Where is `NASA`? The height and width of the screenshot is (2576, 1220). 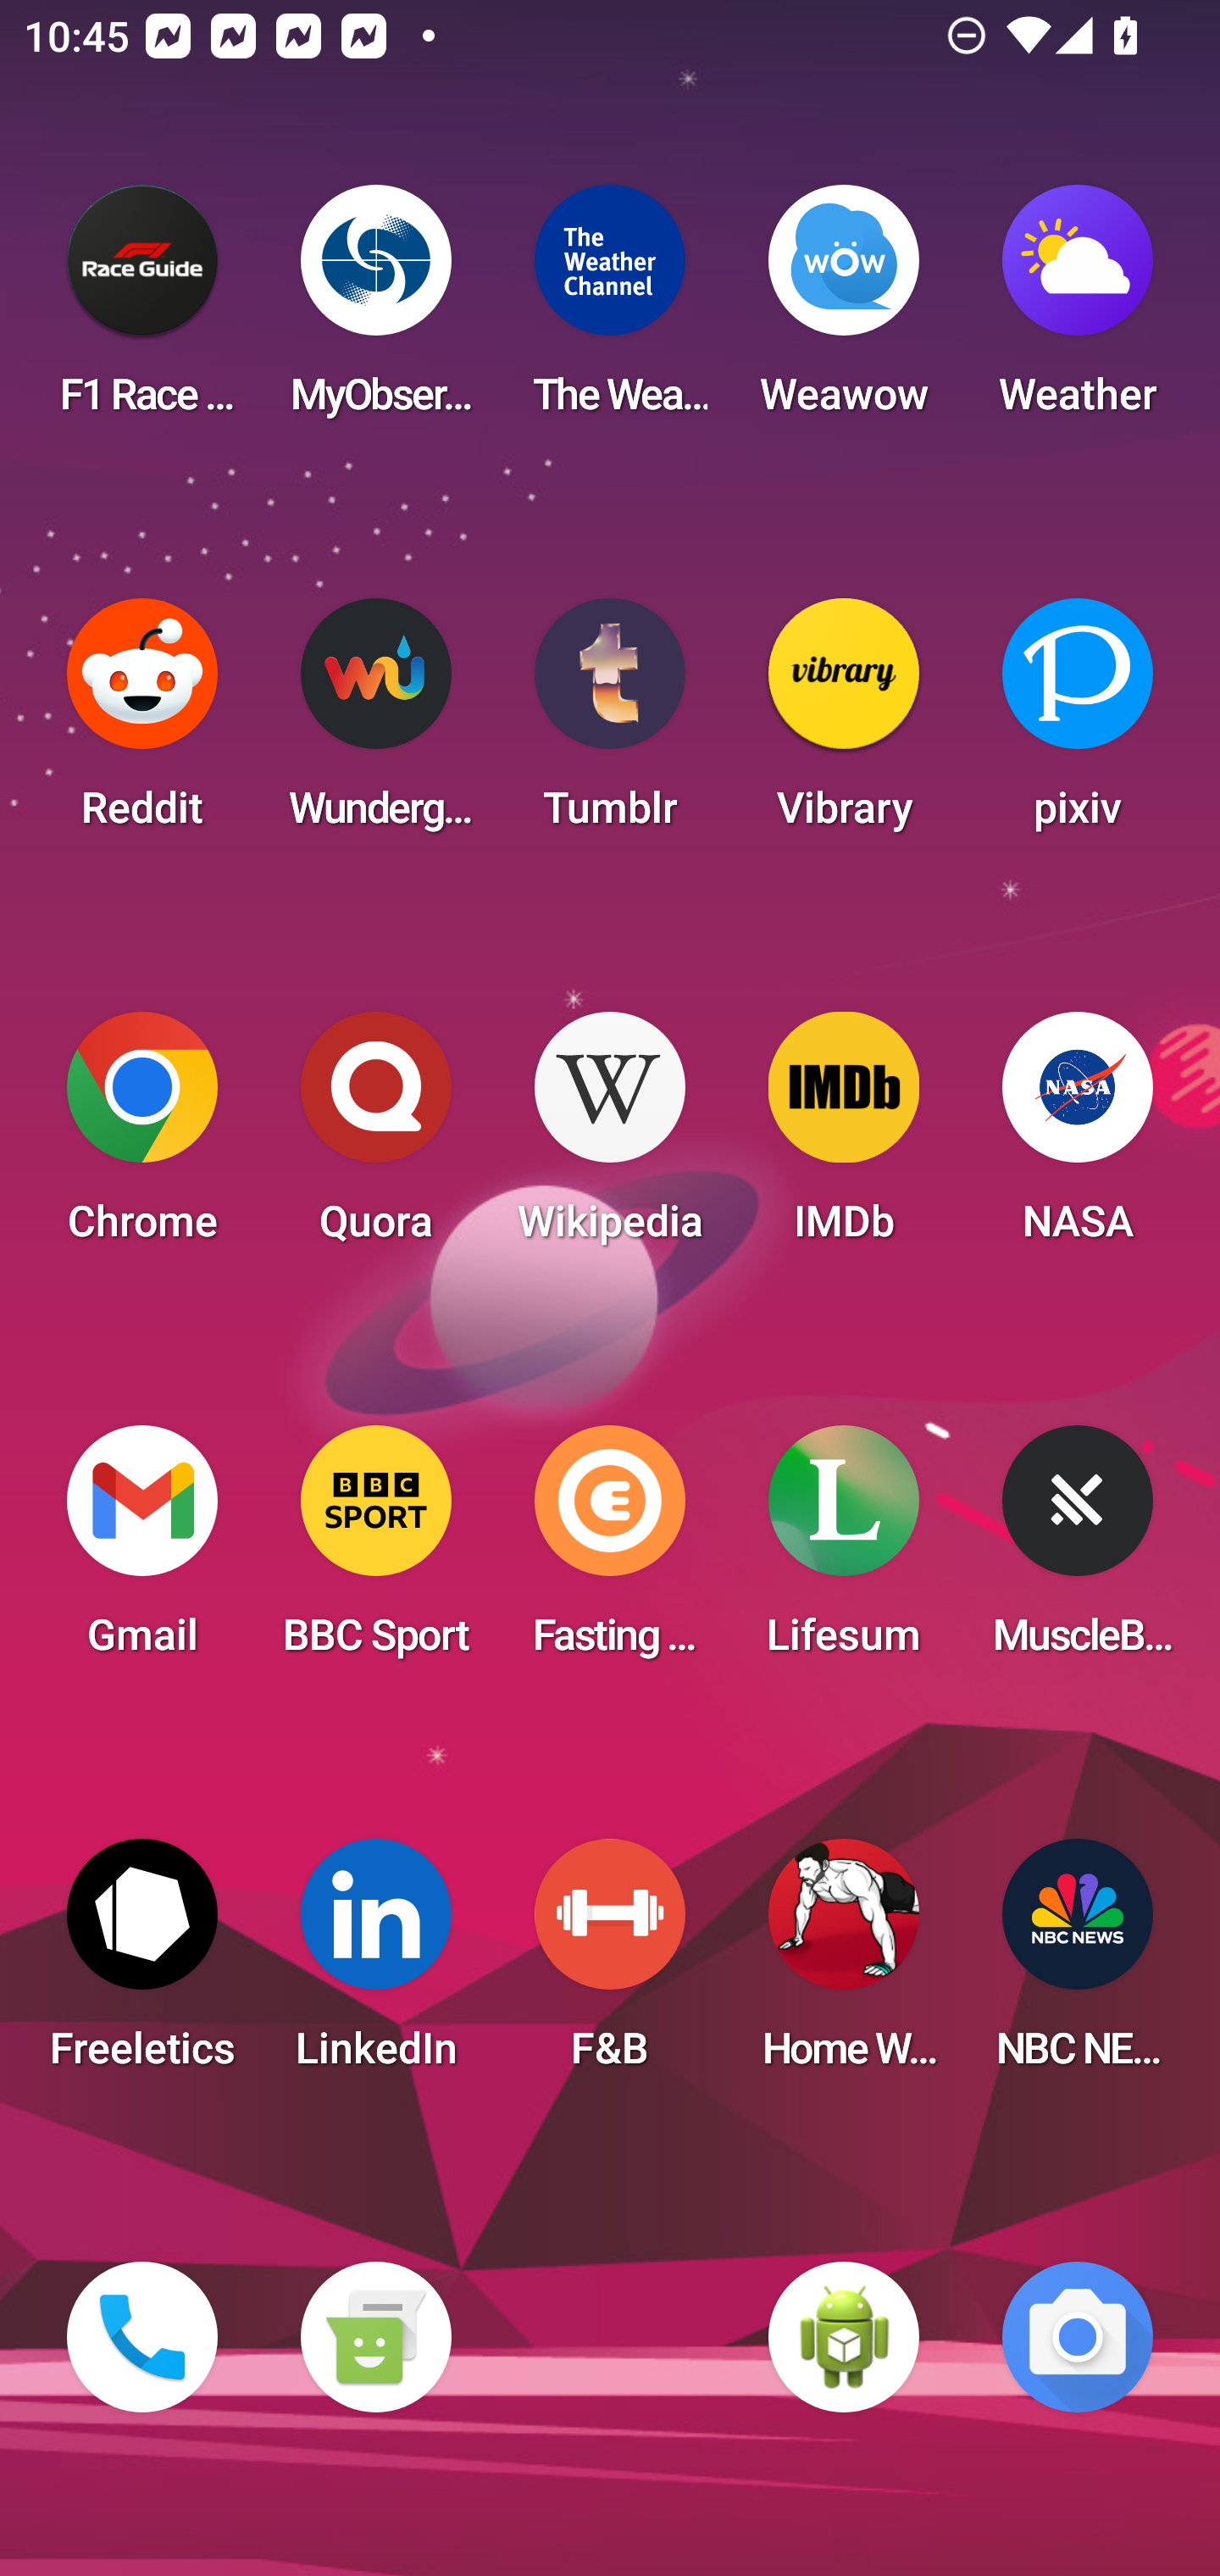
NASA is located at coordinates (1078, 1137).